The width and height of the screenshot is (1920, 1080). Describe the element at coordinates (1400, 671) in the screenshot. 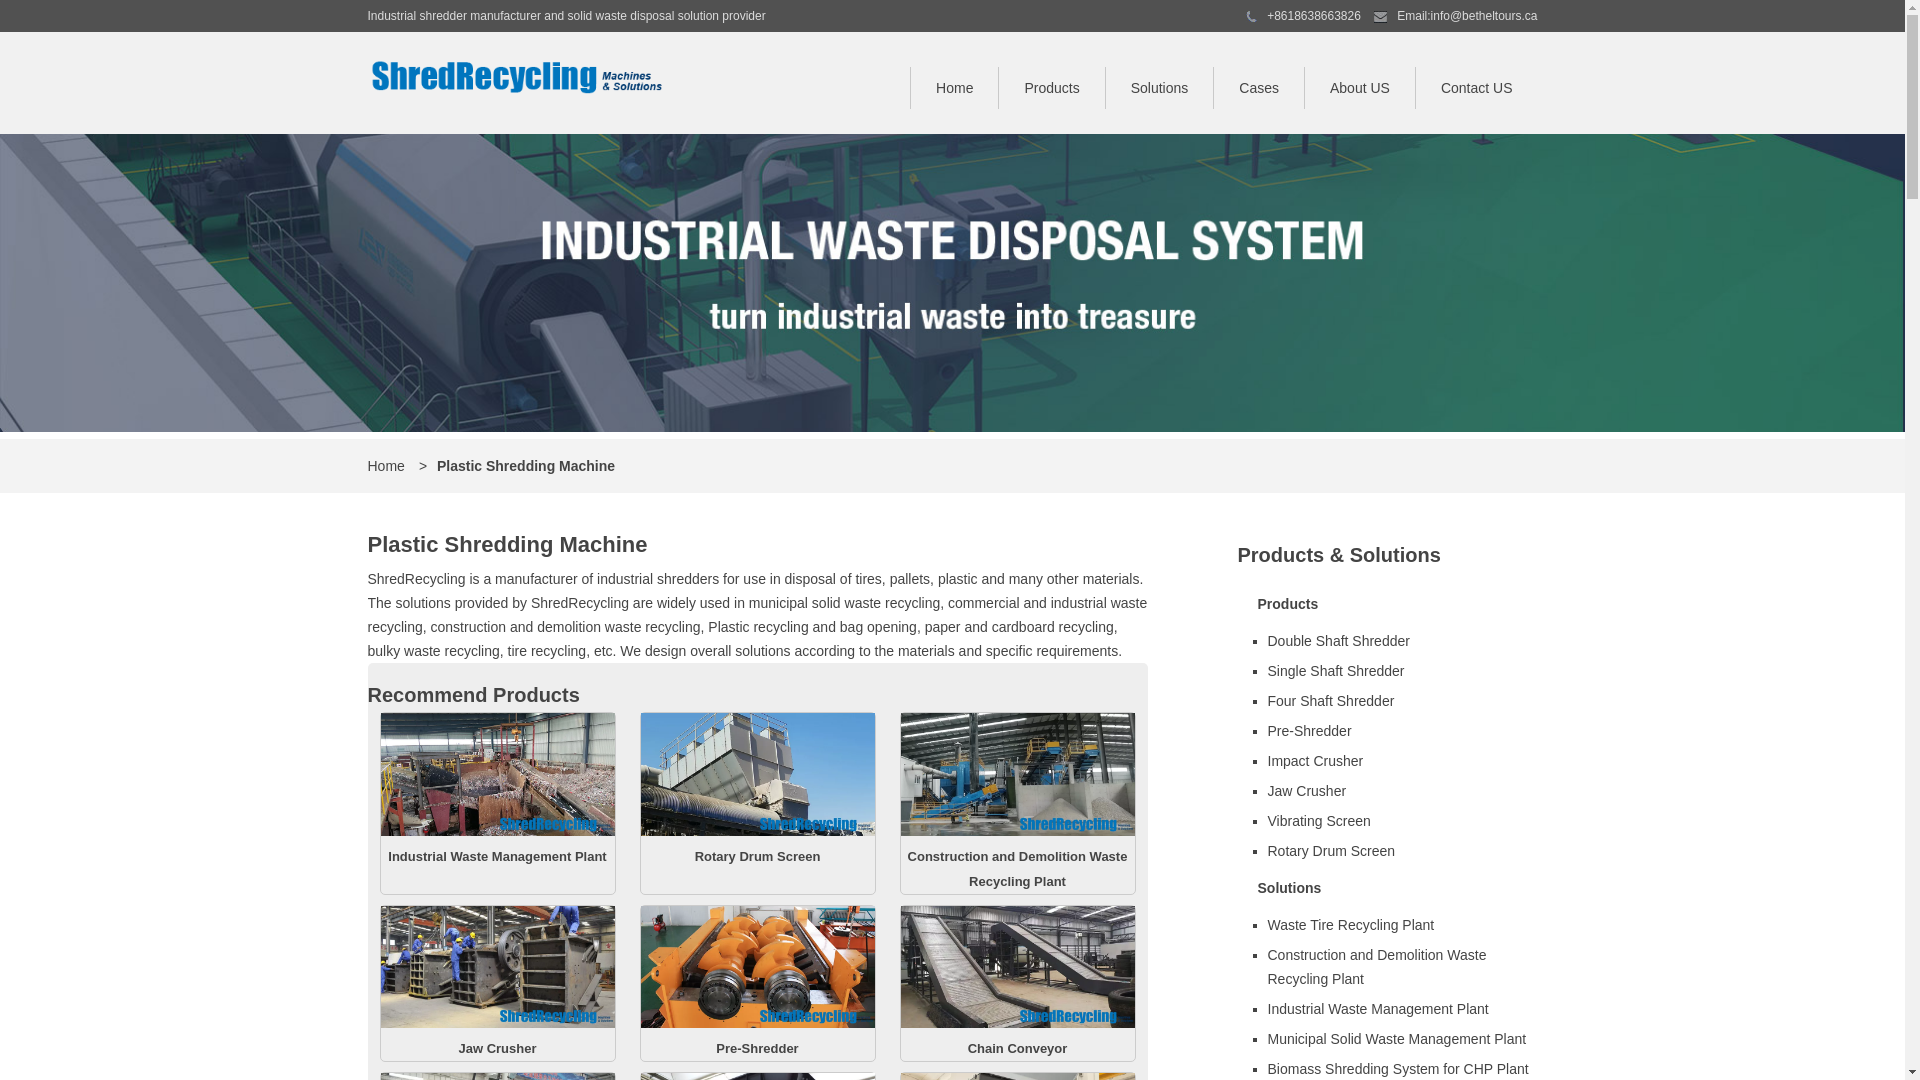

I see `Single Shaft Shredder` at that location.